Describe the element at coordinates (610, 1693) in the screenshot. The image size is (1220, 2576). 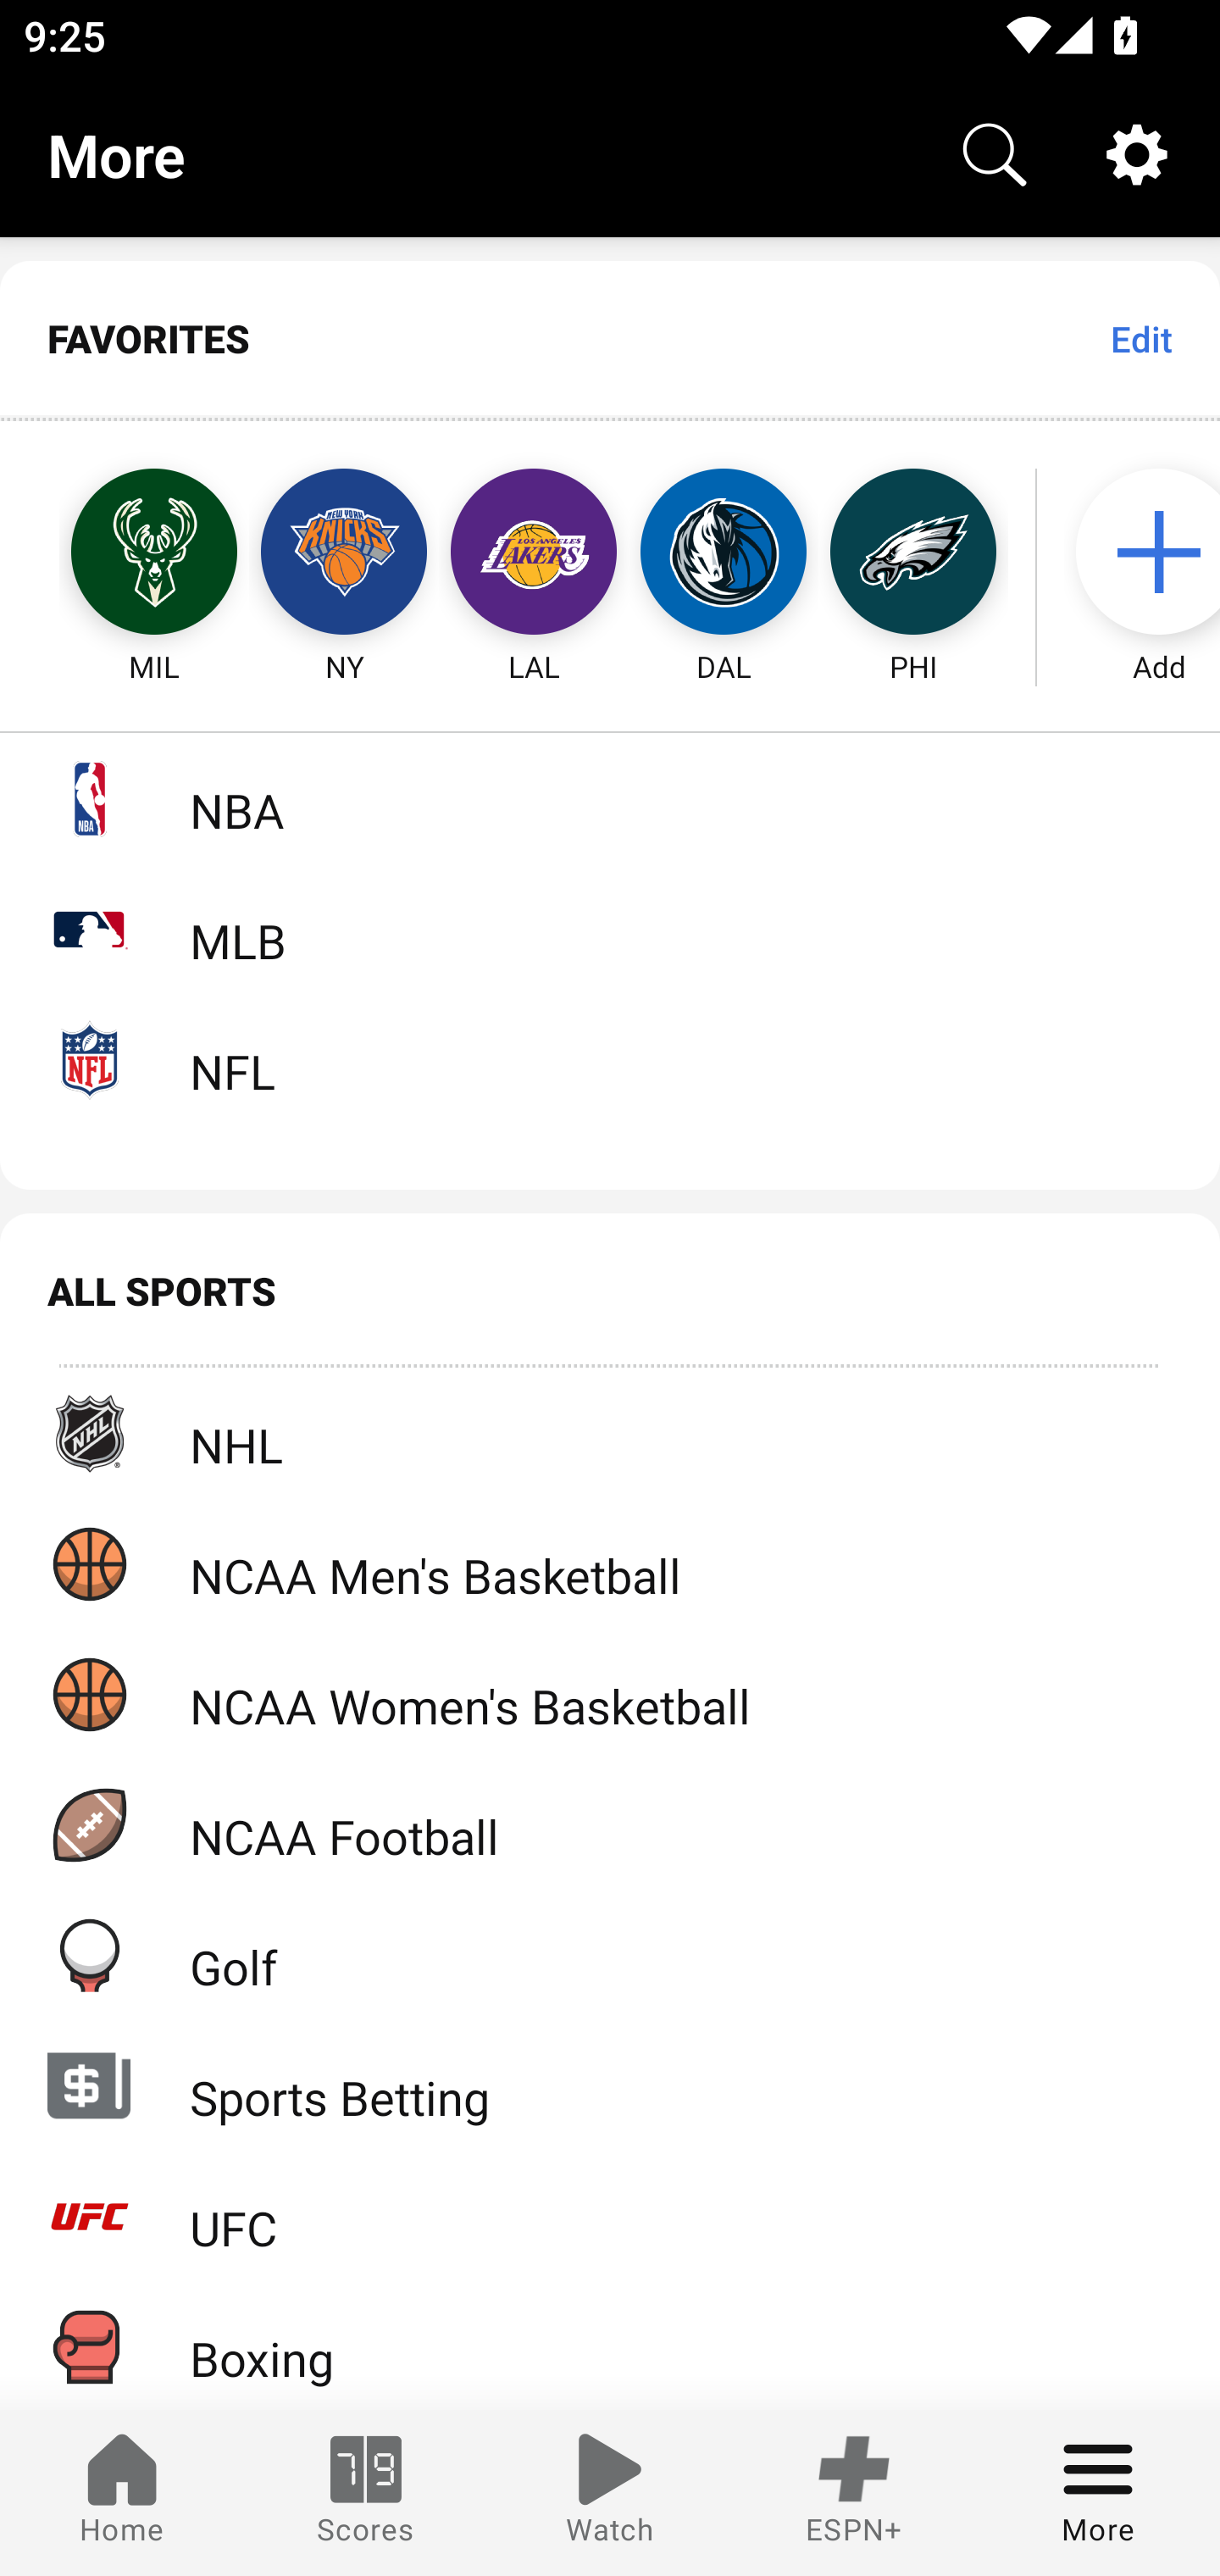
I see `NCAA Women's Basketball` at that location.